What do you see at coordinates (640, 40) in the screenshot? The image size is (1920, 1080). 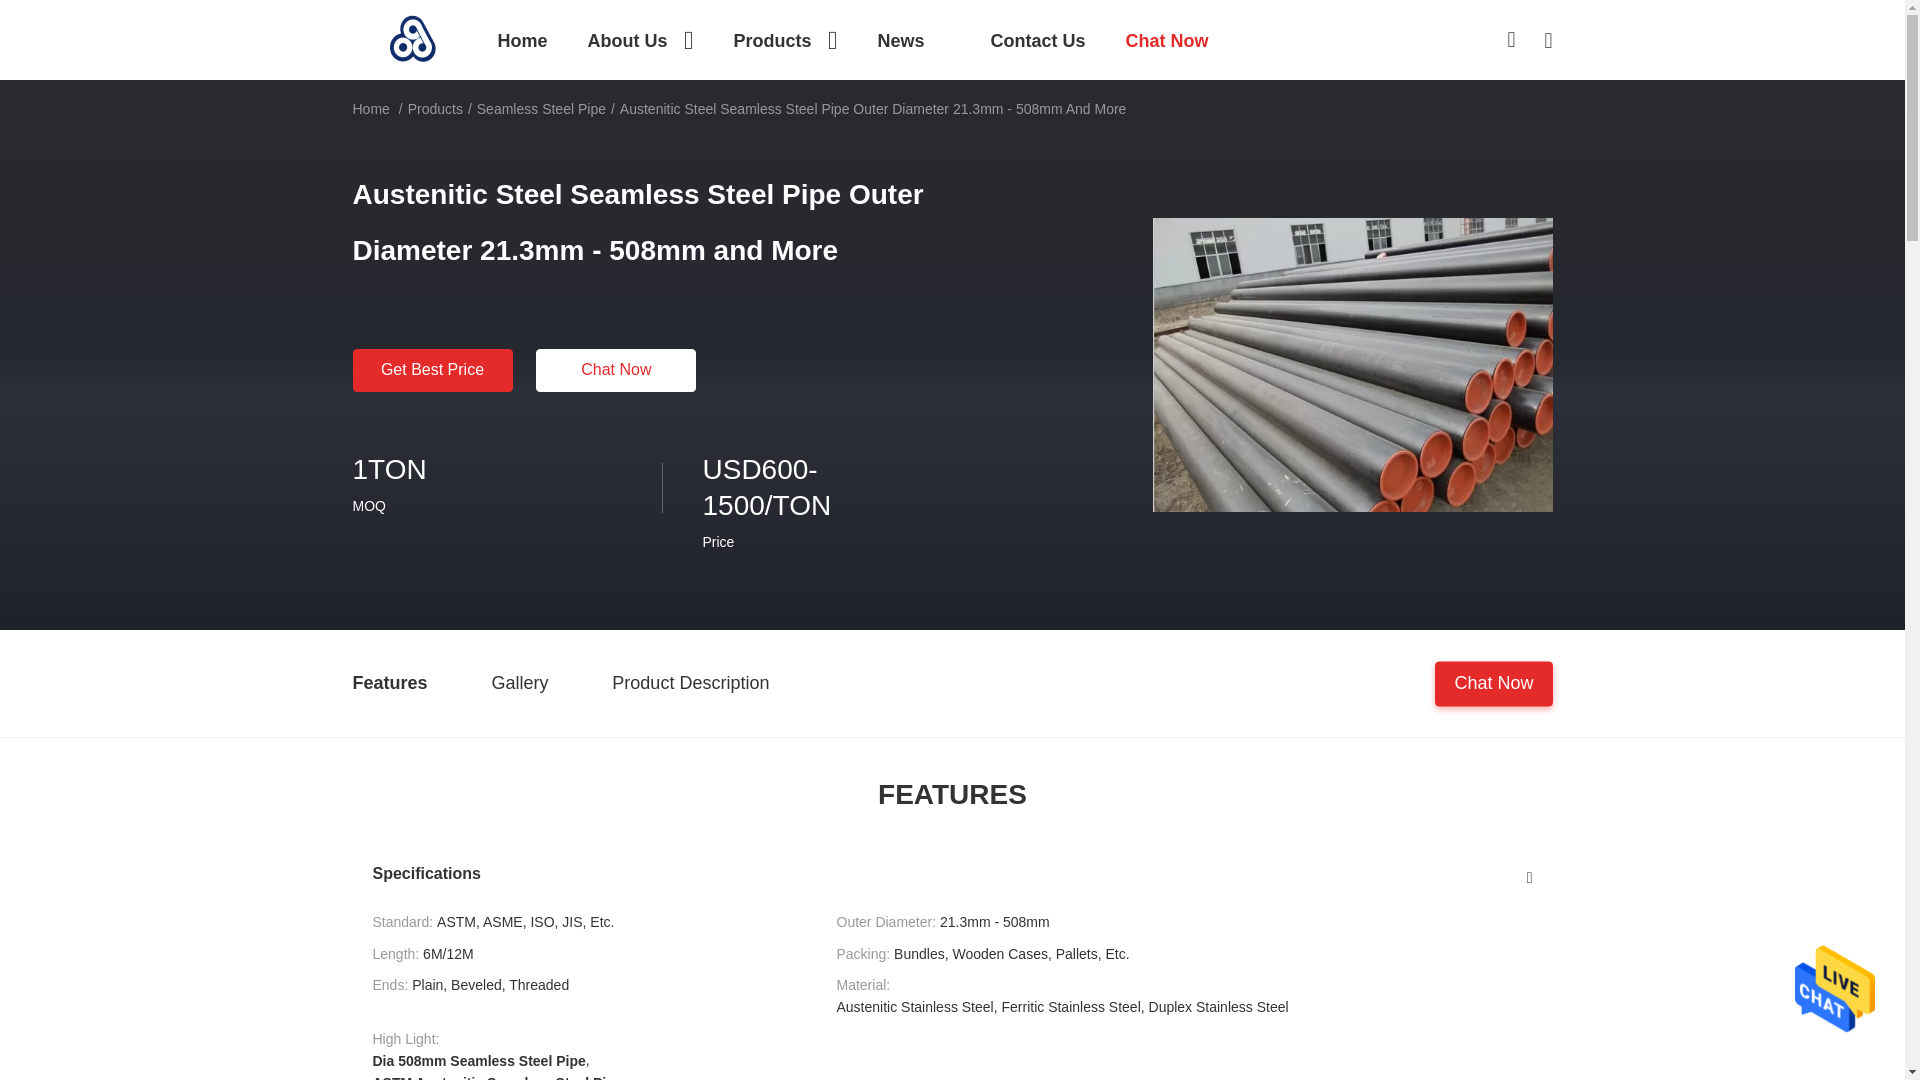 I see `About Us` at bounding box center [640, 40].